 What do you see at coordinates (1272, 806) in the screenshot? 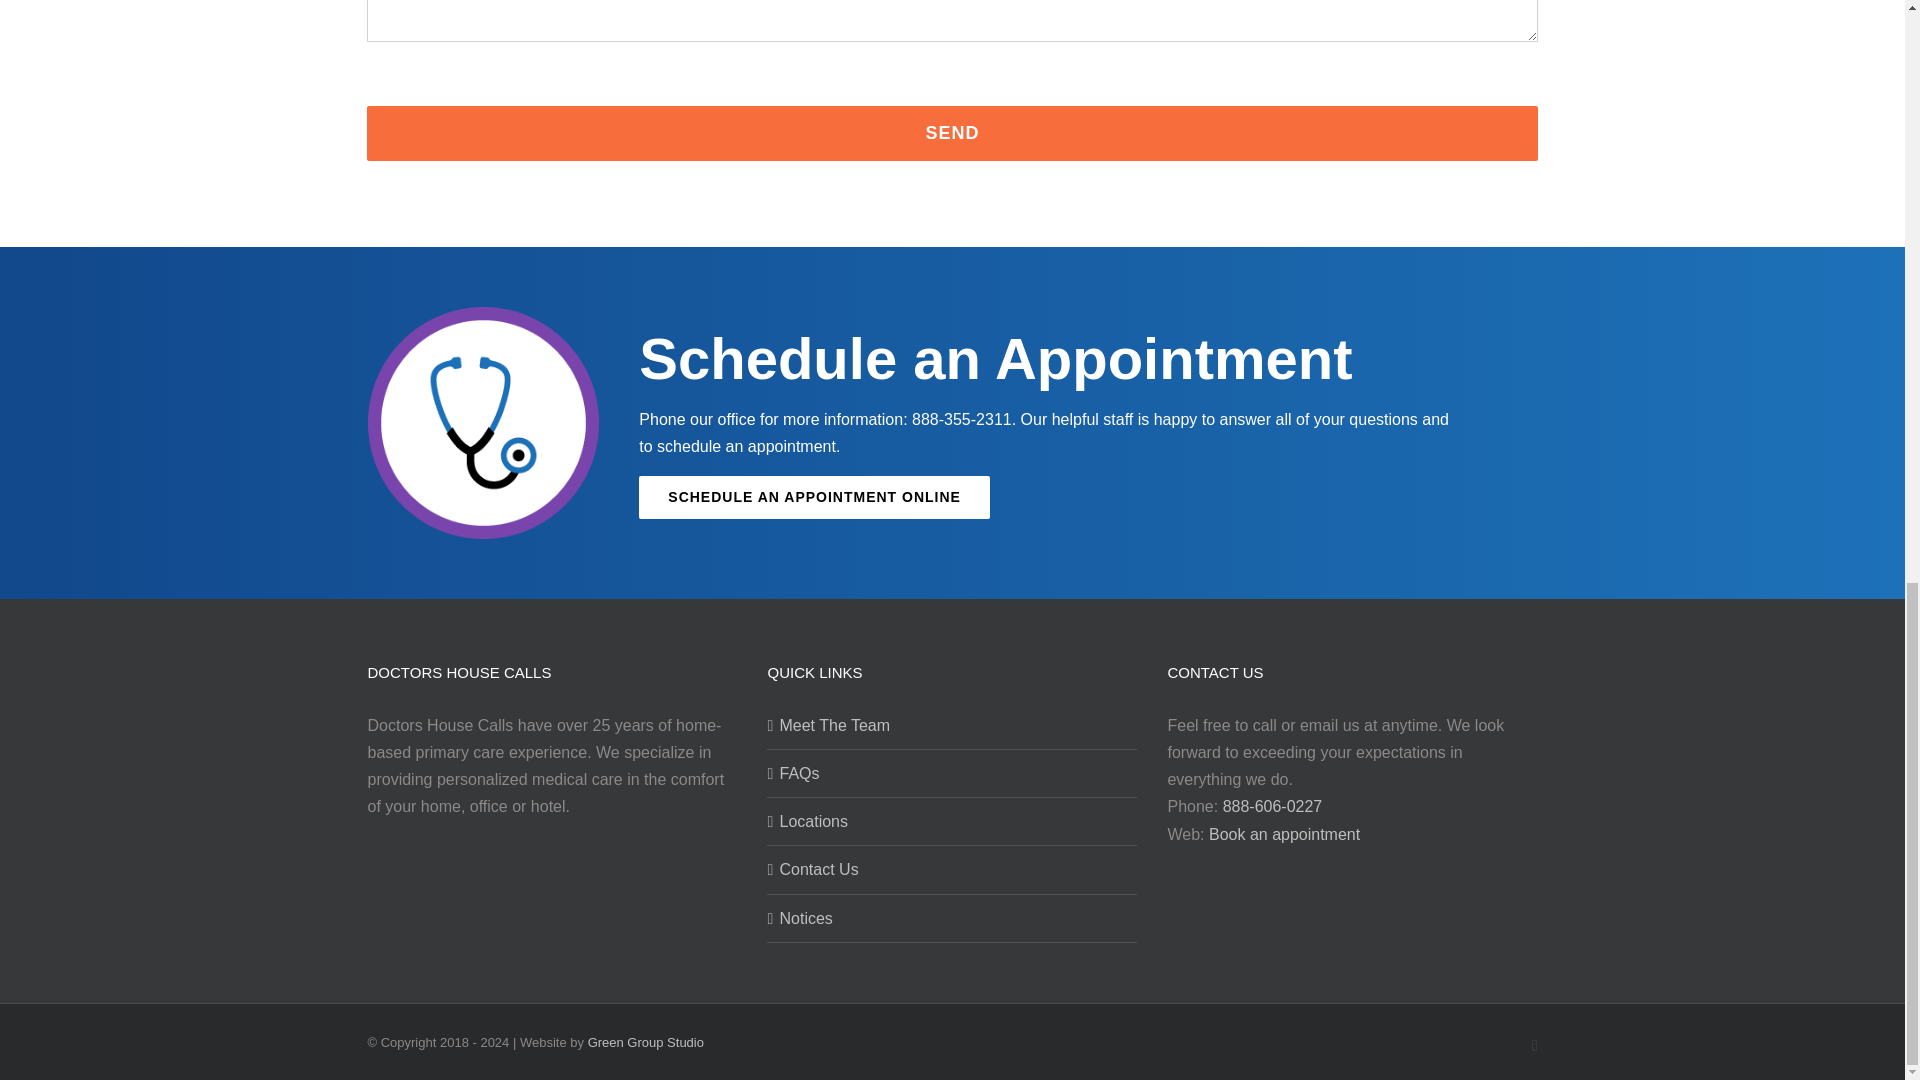
I see `888-606-0227` at bounding box center [1272, 806].